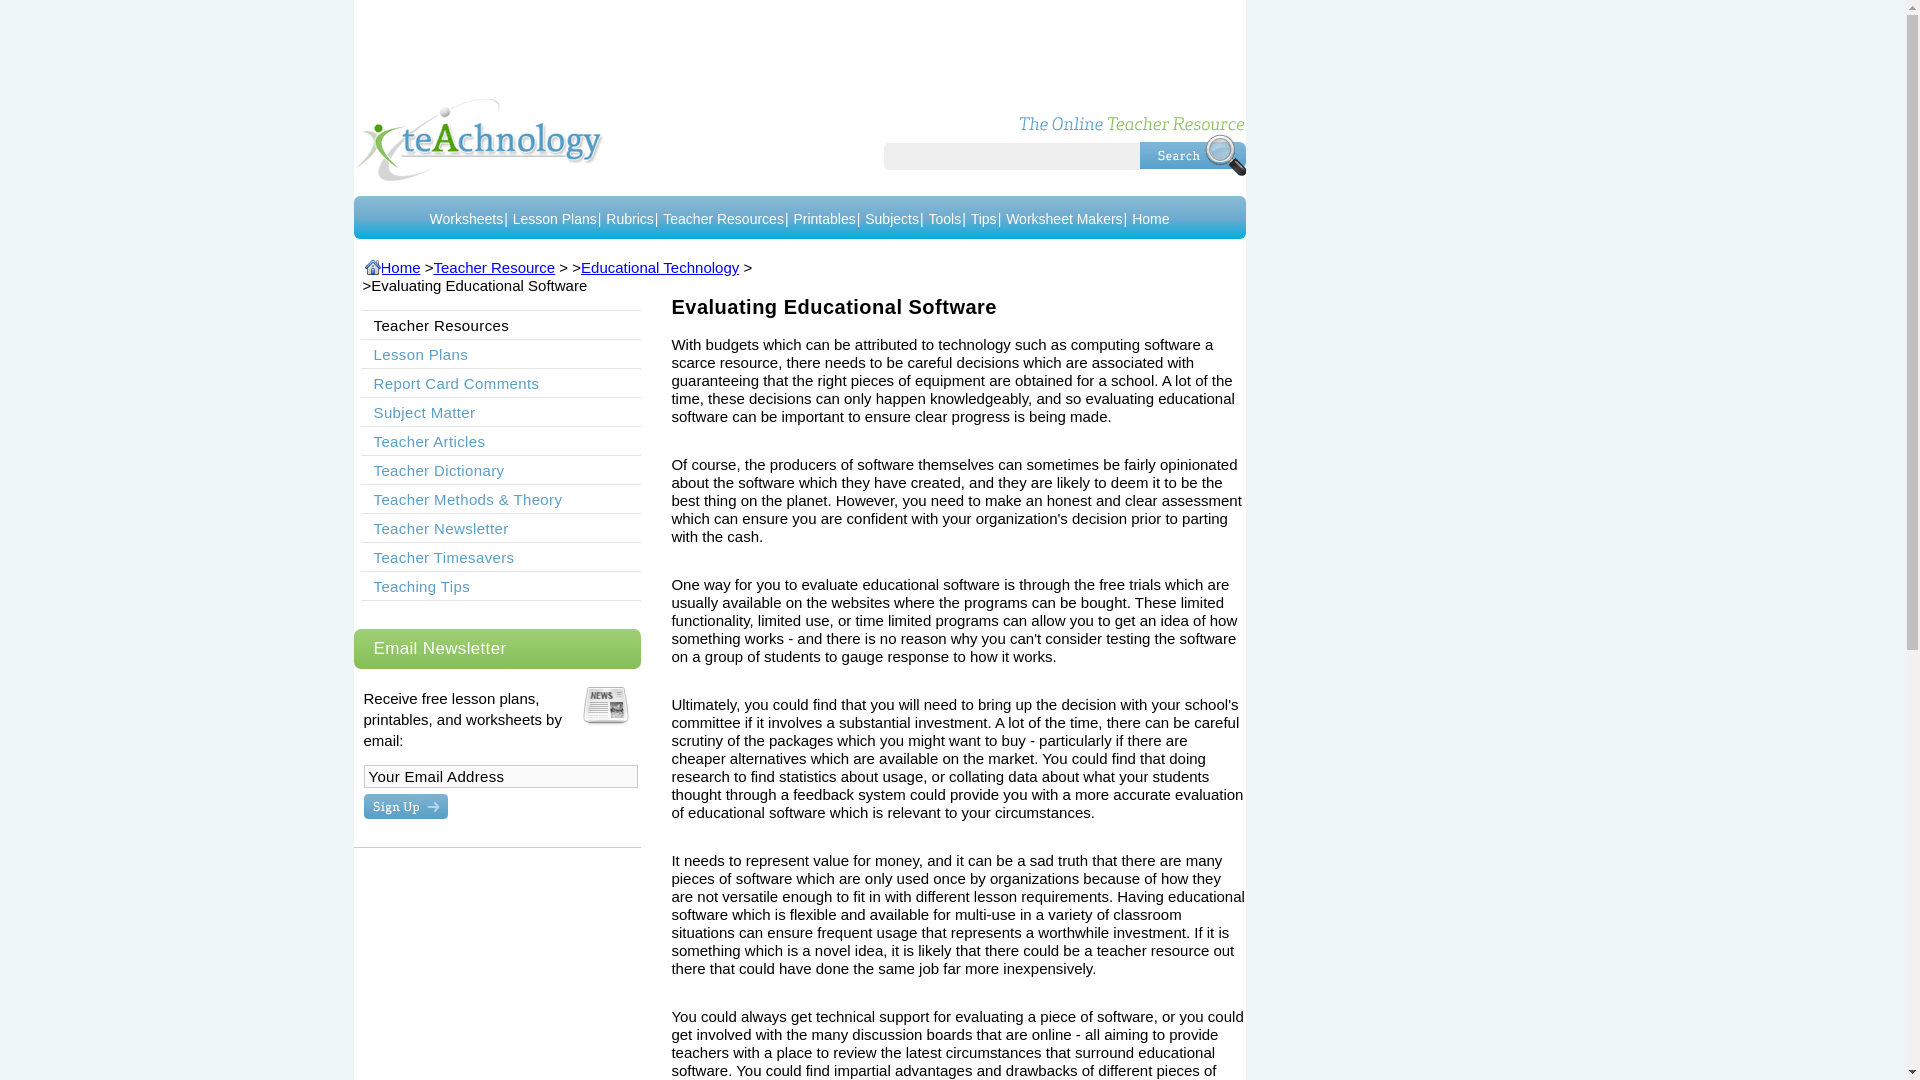 The height and width of the screenshot is (1080, 1920). Describe the element at coordinates (1193, 154) in the screenshot. I see `Search` at that location.